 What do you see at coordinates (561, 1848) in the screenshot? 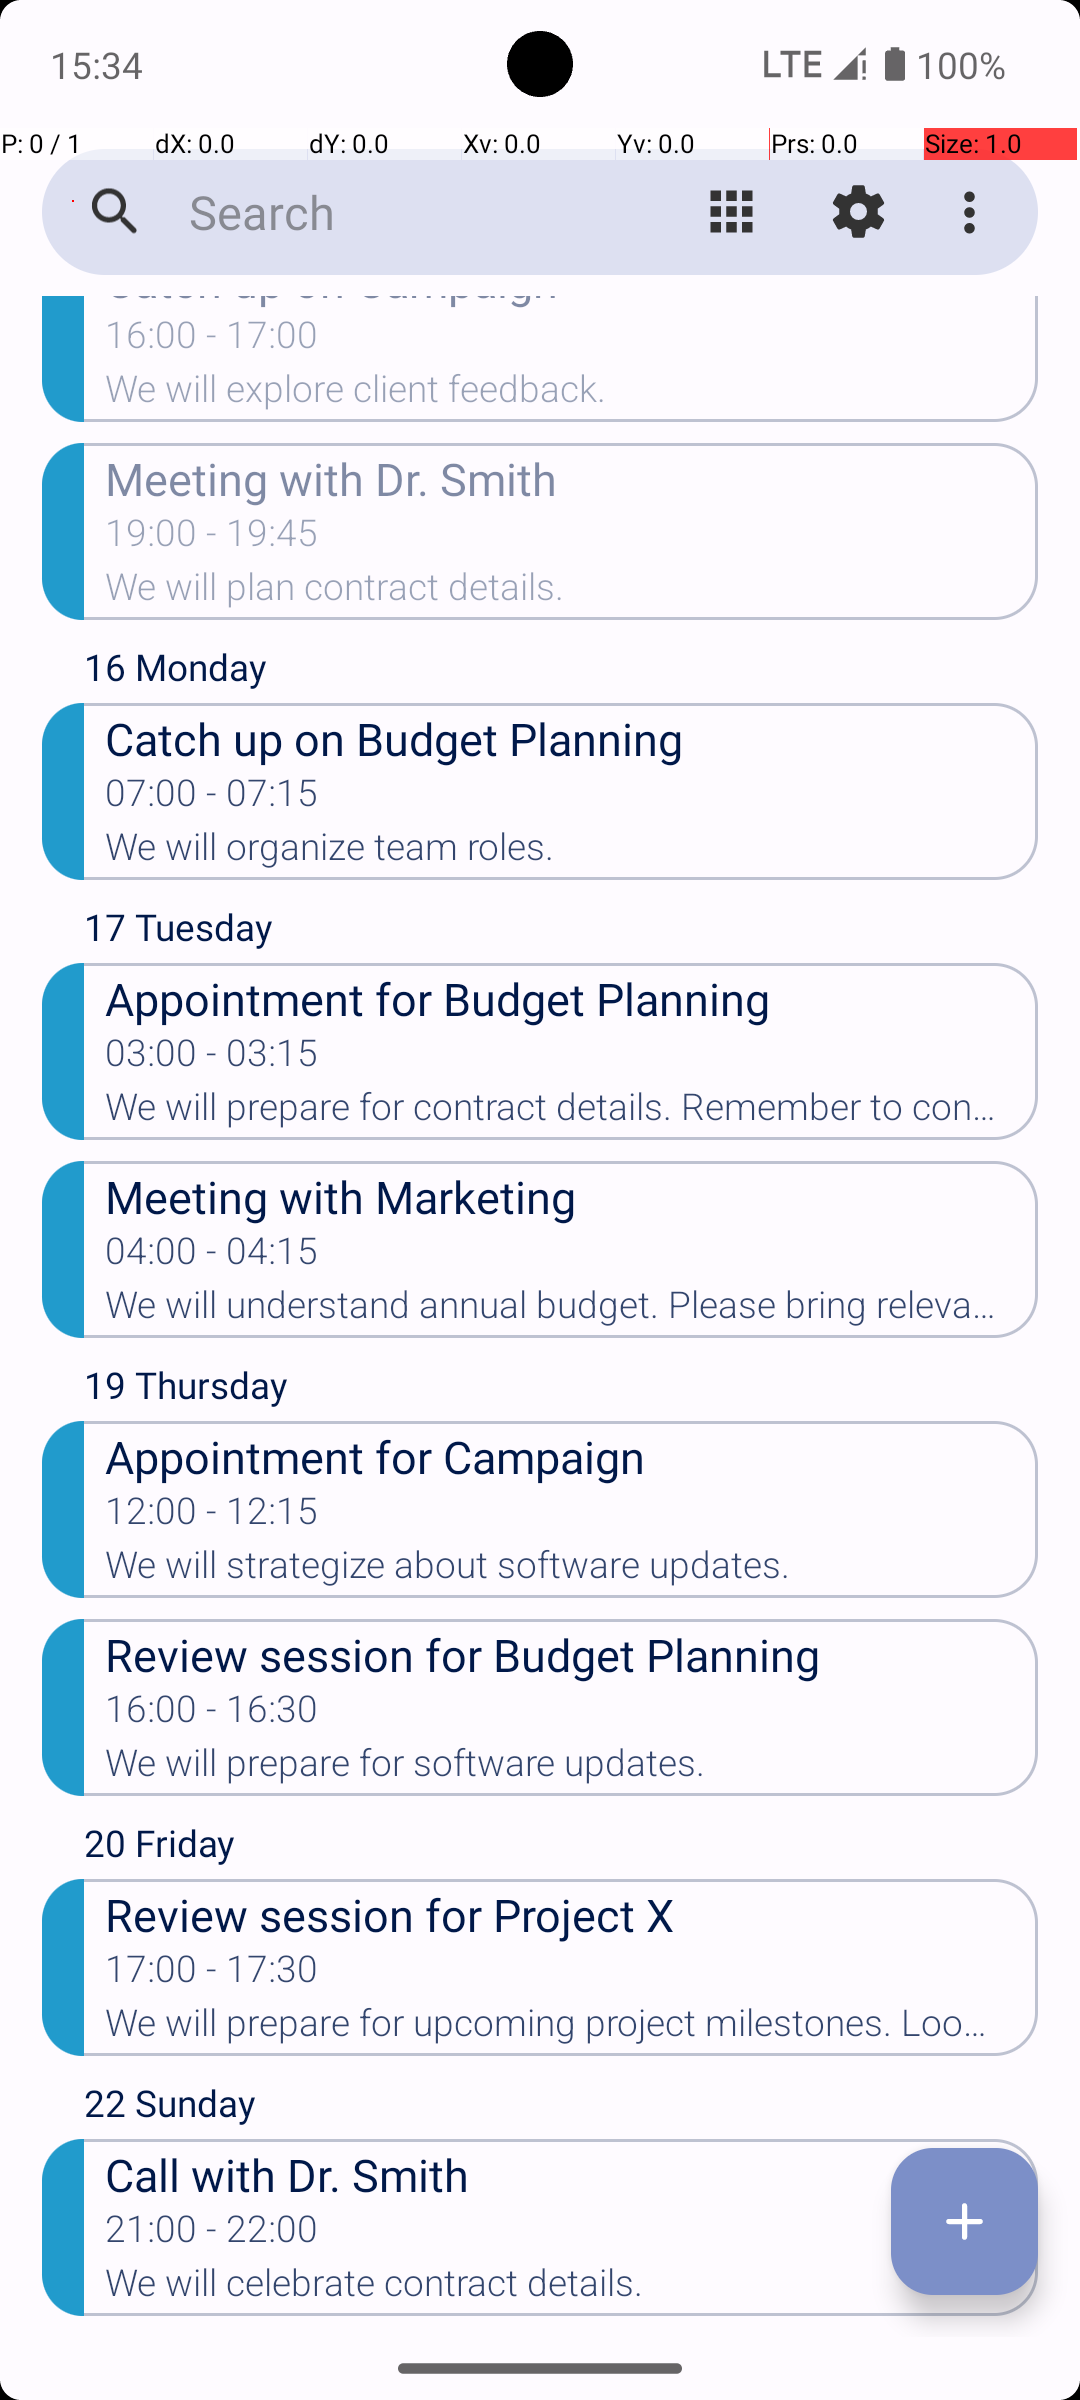
I see `20 Friday` at bounding box center [561, 1848].